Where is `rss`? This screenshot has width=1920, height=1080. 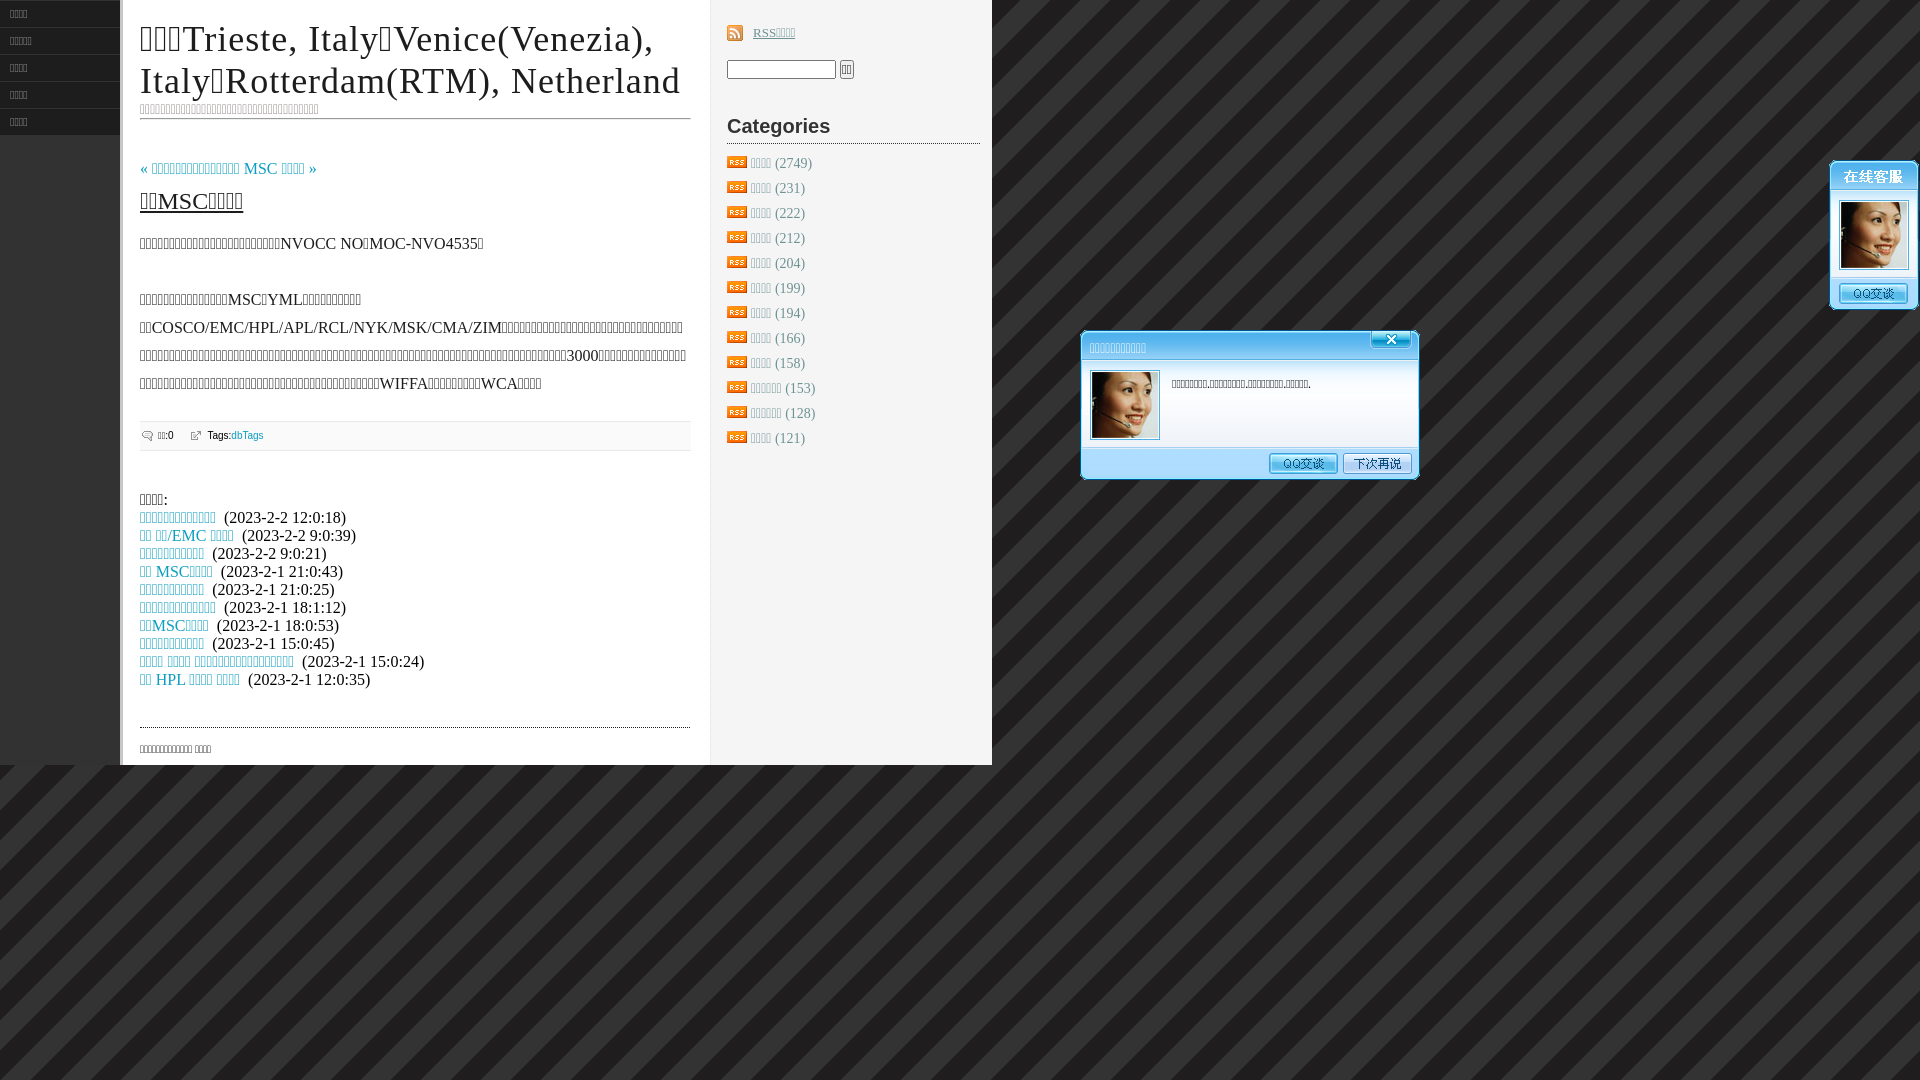 rss is located at coordinates (737, 212).